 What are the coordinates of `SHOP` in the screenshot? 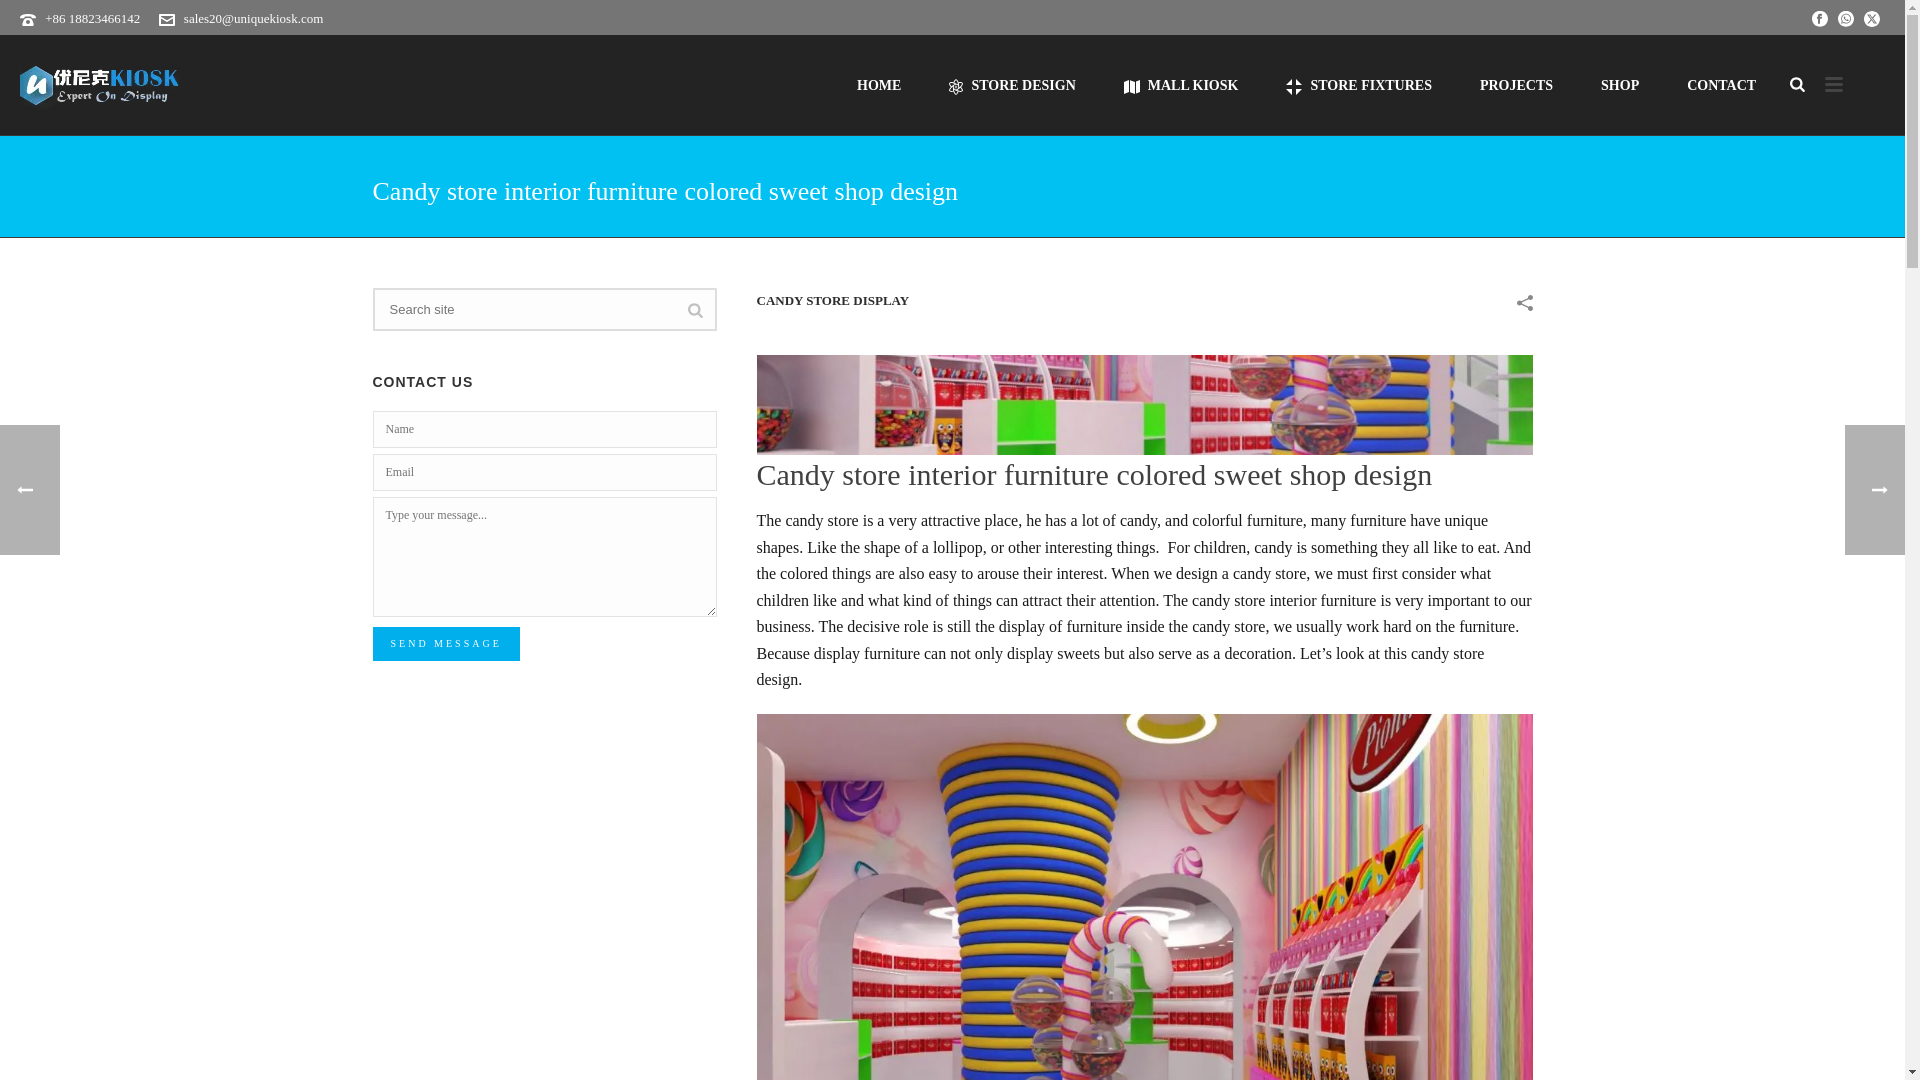 It's located at (1619, 85).